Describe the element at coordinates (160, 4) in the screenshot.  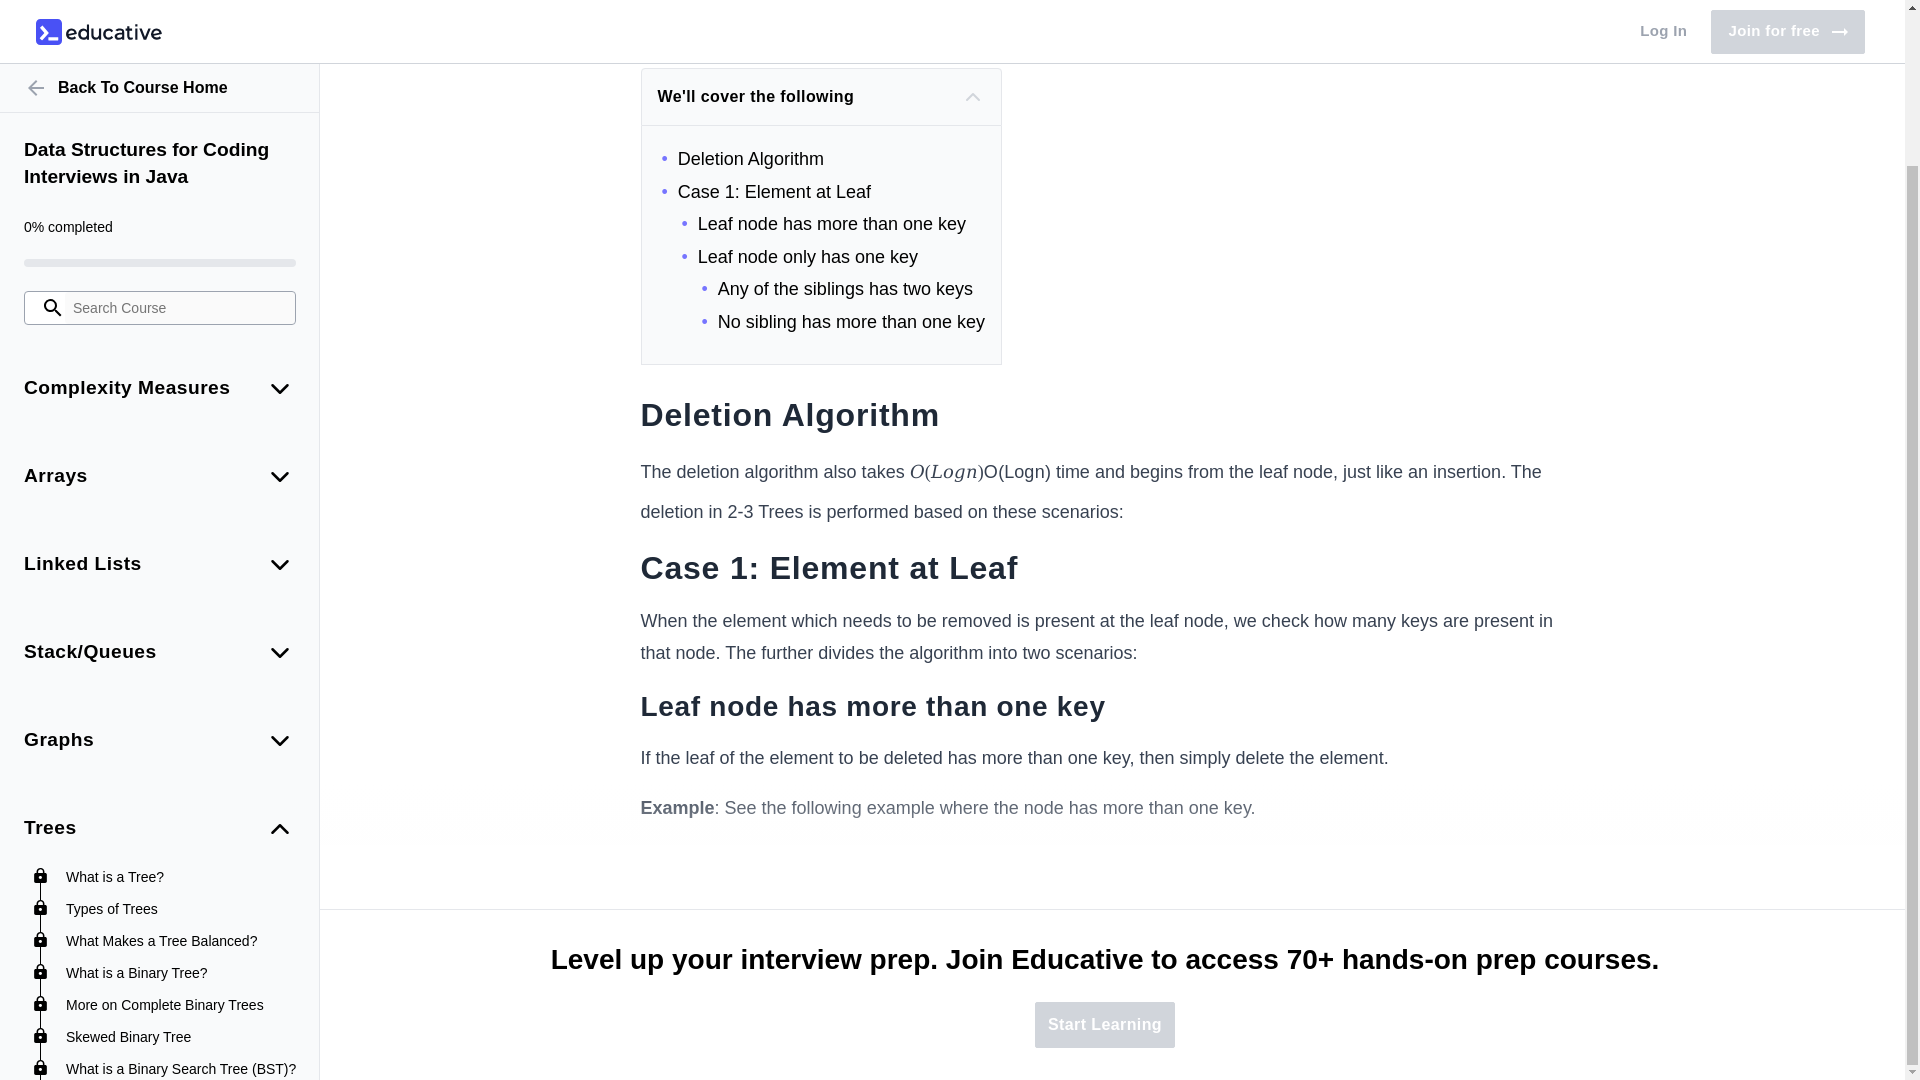
I see `Data Structures for Coding Interviews in Java` at that location.